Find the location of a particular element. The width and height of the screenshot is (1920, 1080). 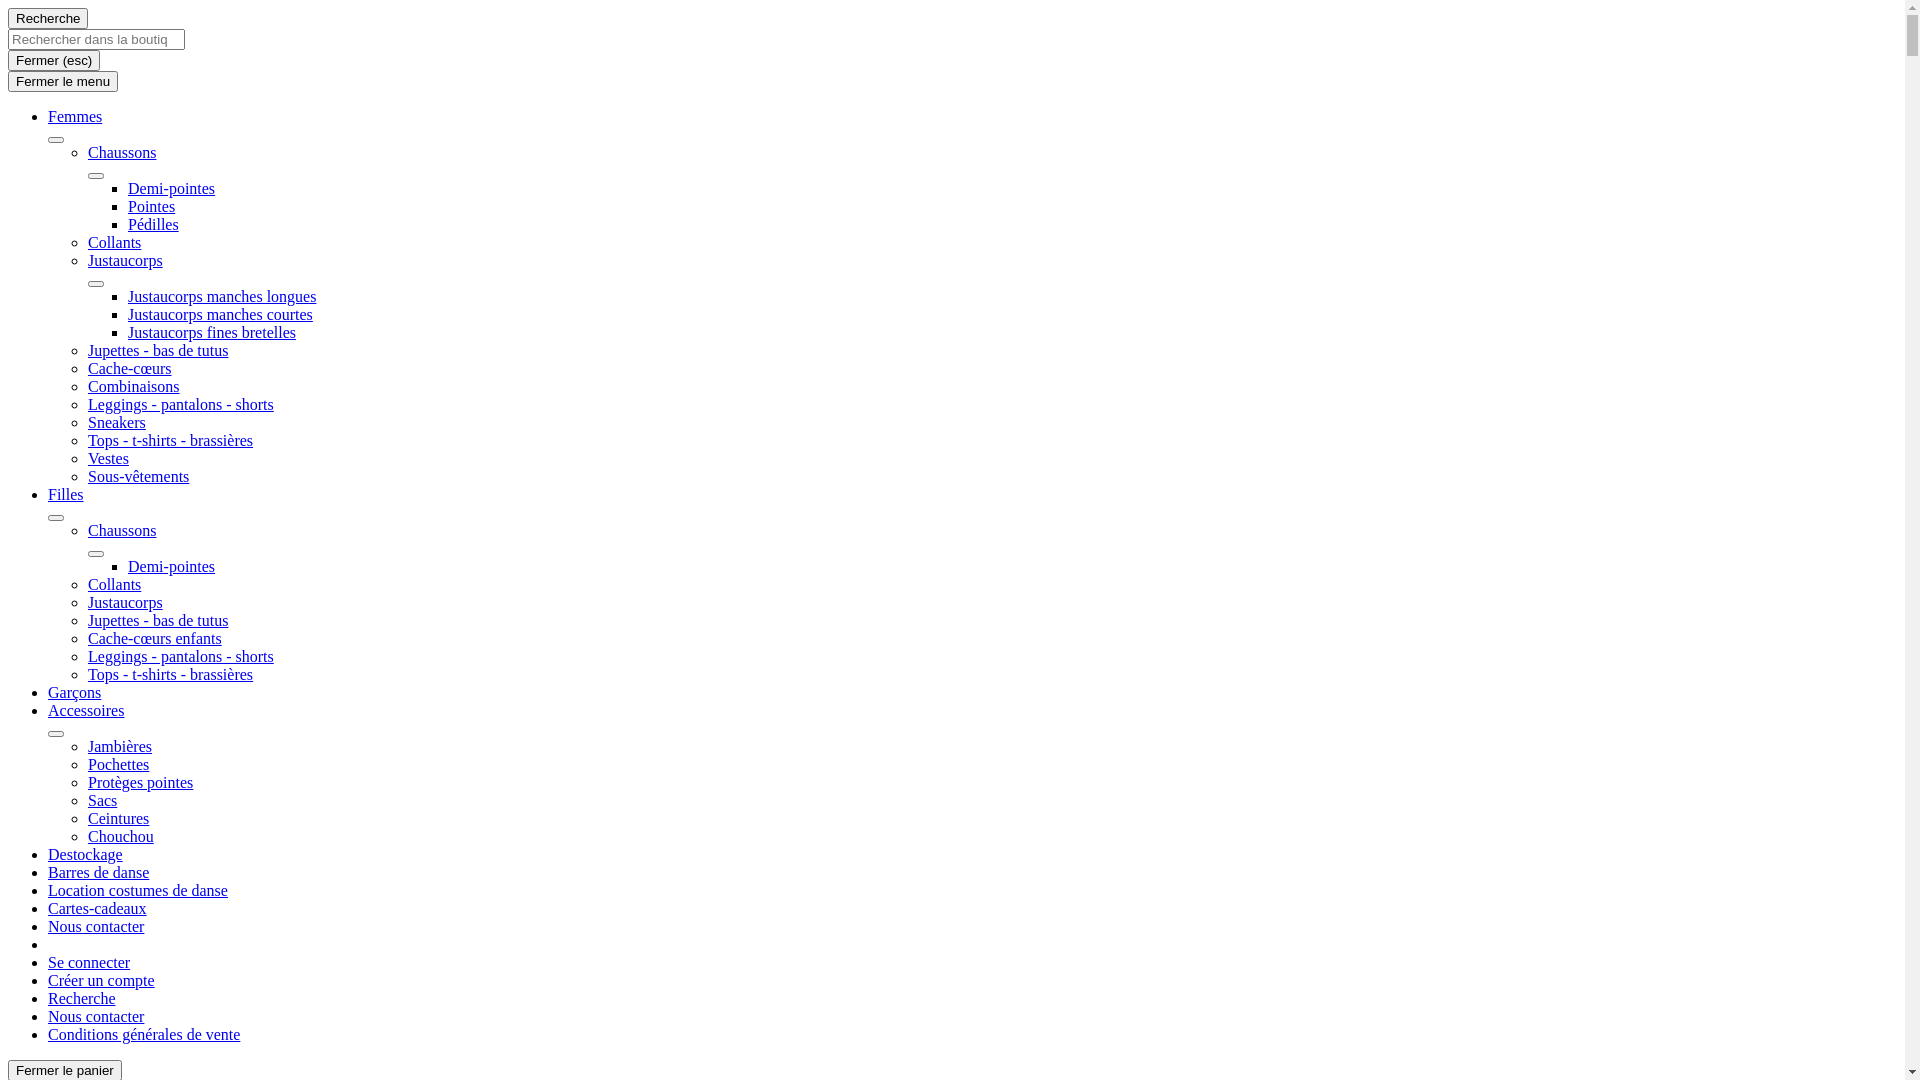

Location costumes de danse is located at coordinates (138, 890).